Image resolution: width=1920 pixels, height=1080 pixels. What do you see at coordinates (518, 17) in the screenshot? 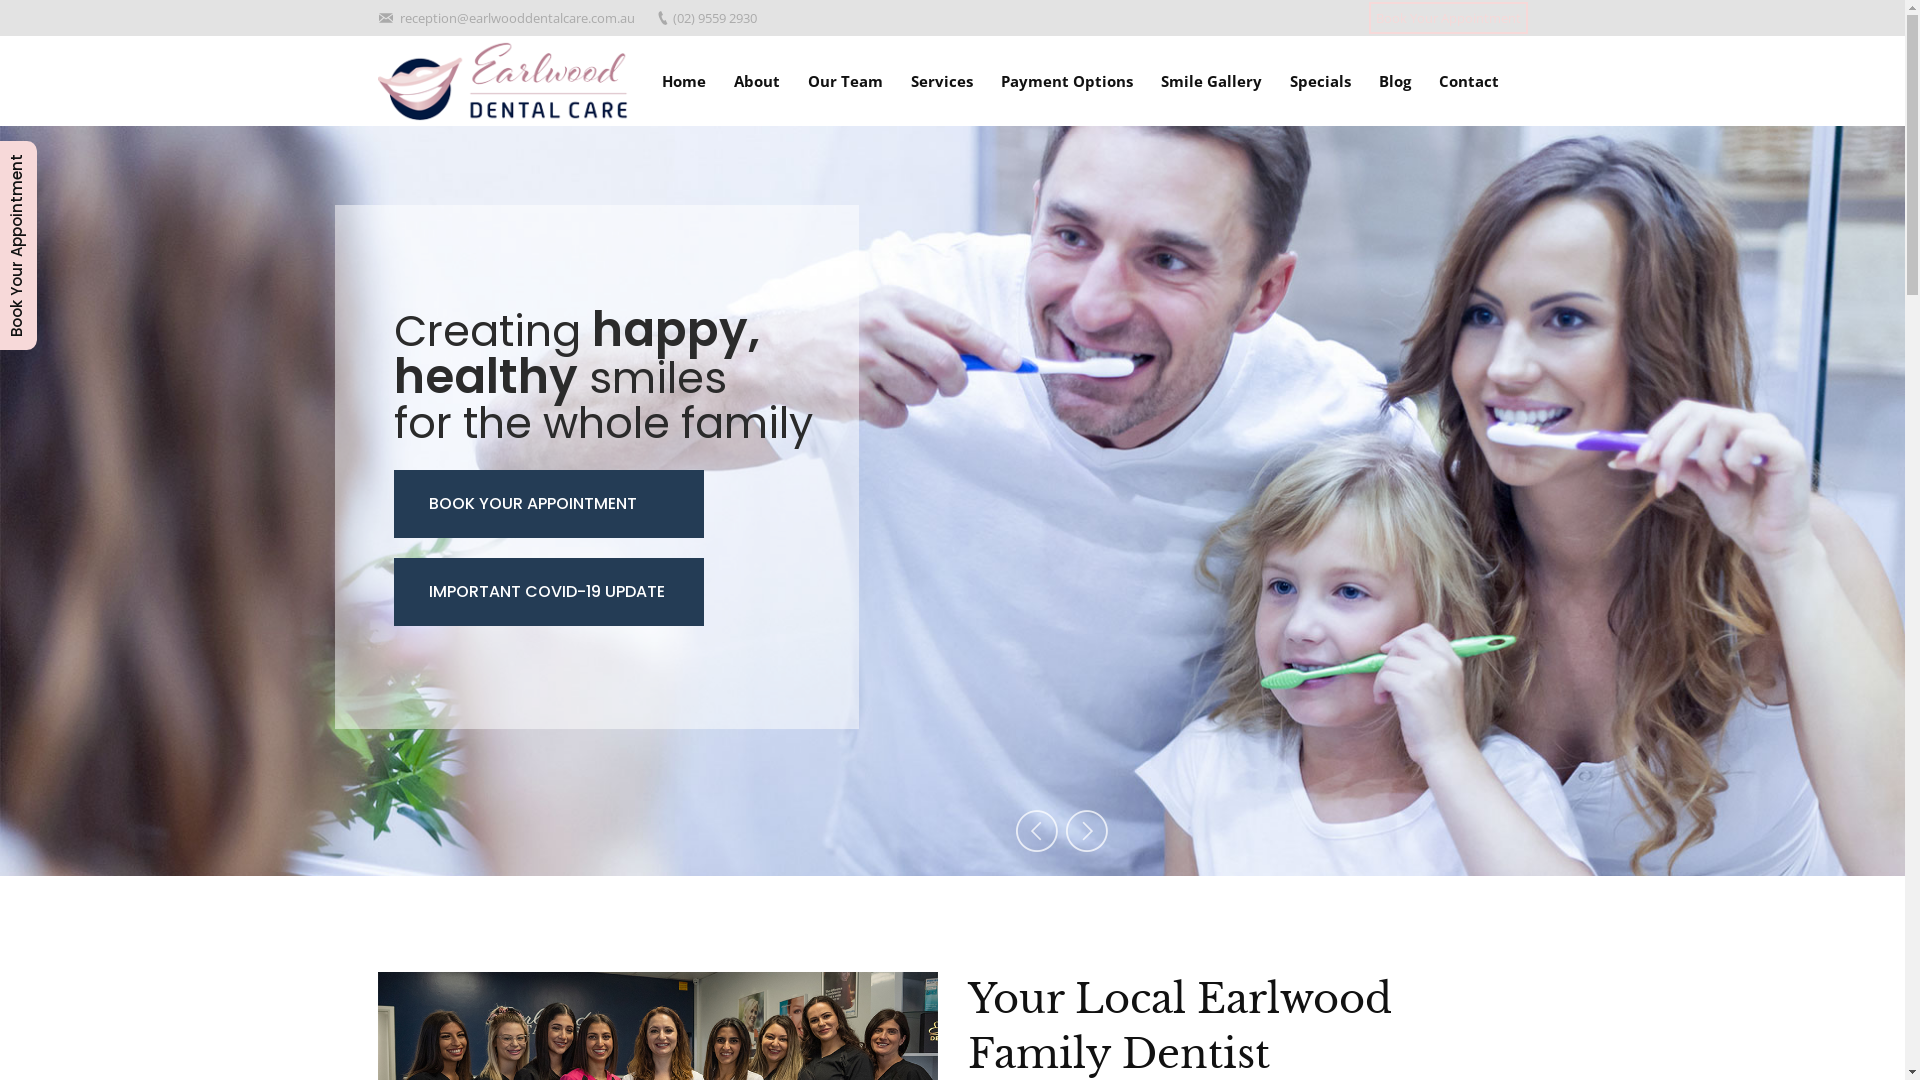
I see `reception@earlwooddentalcare.com.au` at bounding box center [518, 17].